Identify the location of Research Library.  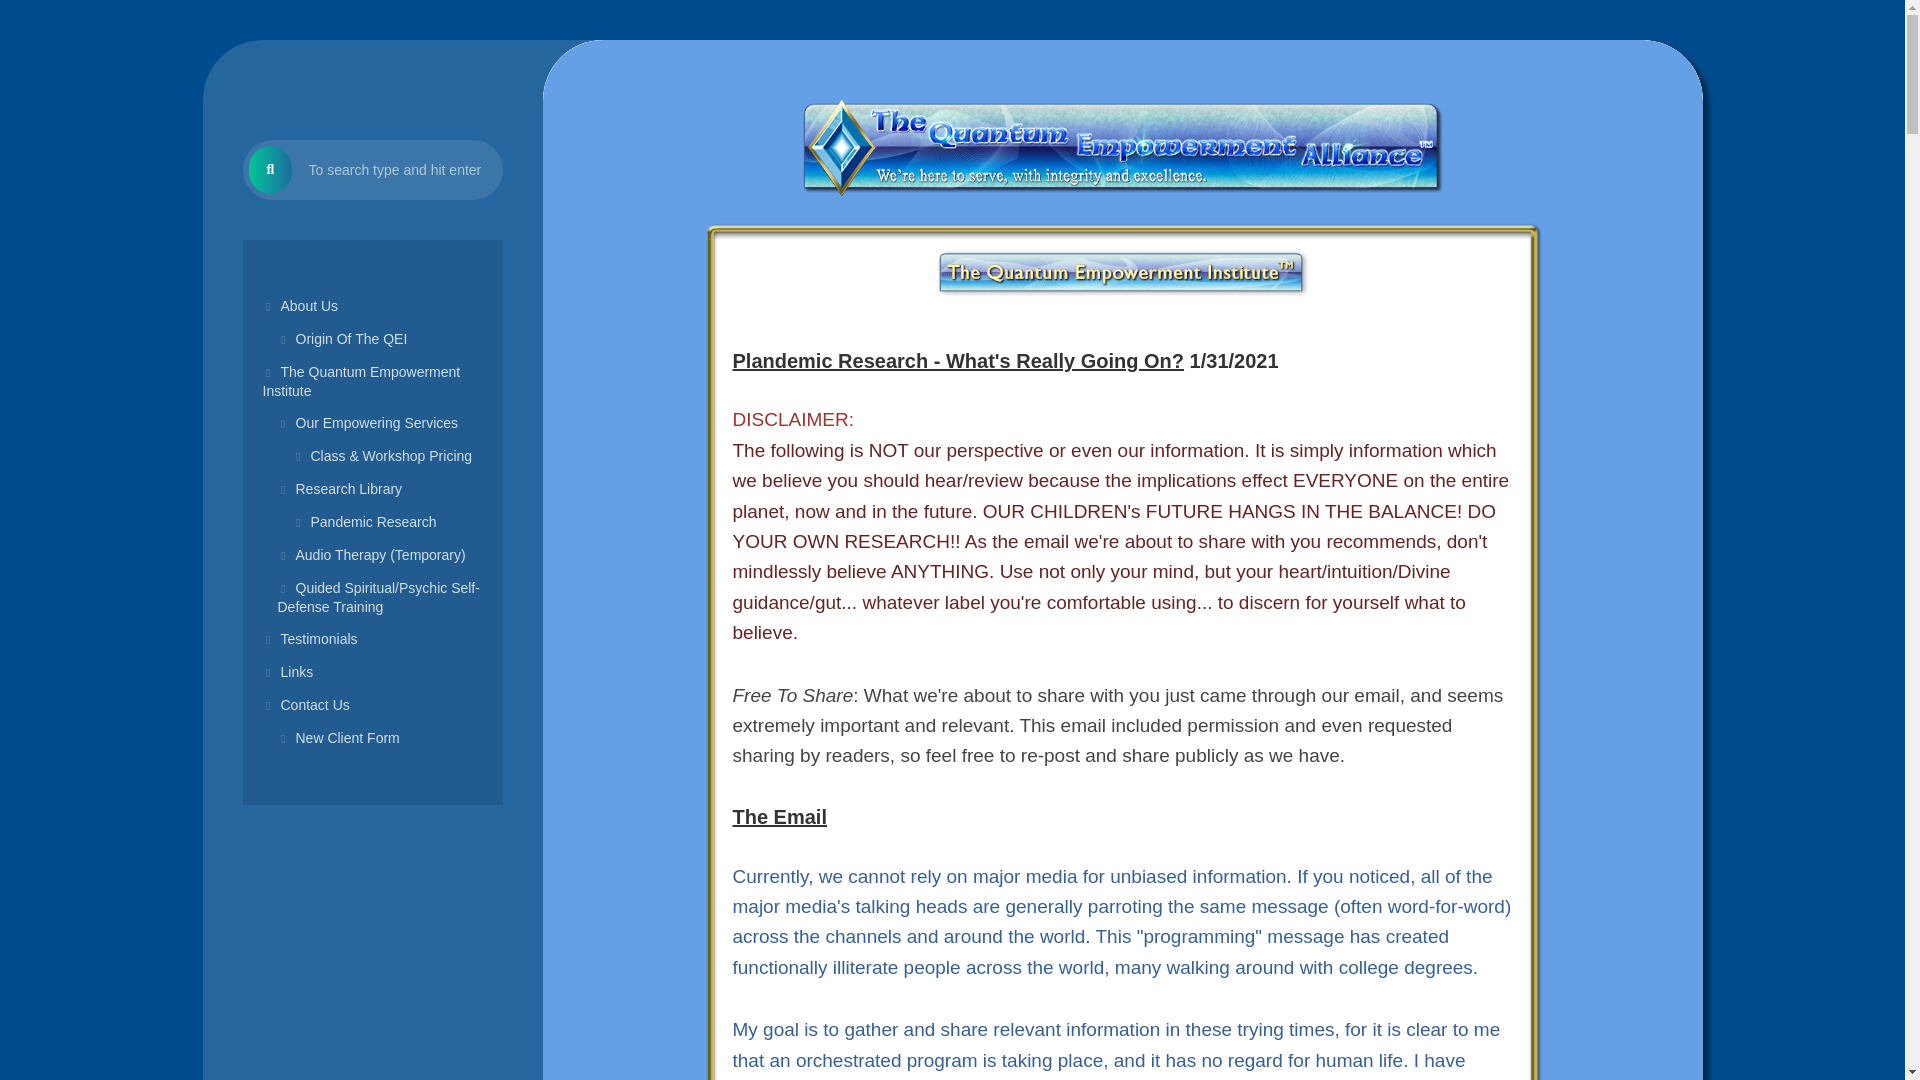
(371, 490).